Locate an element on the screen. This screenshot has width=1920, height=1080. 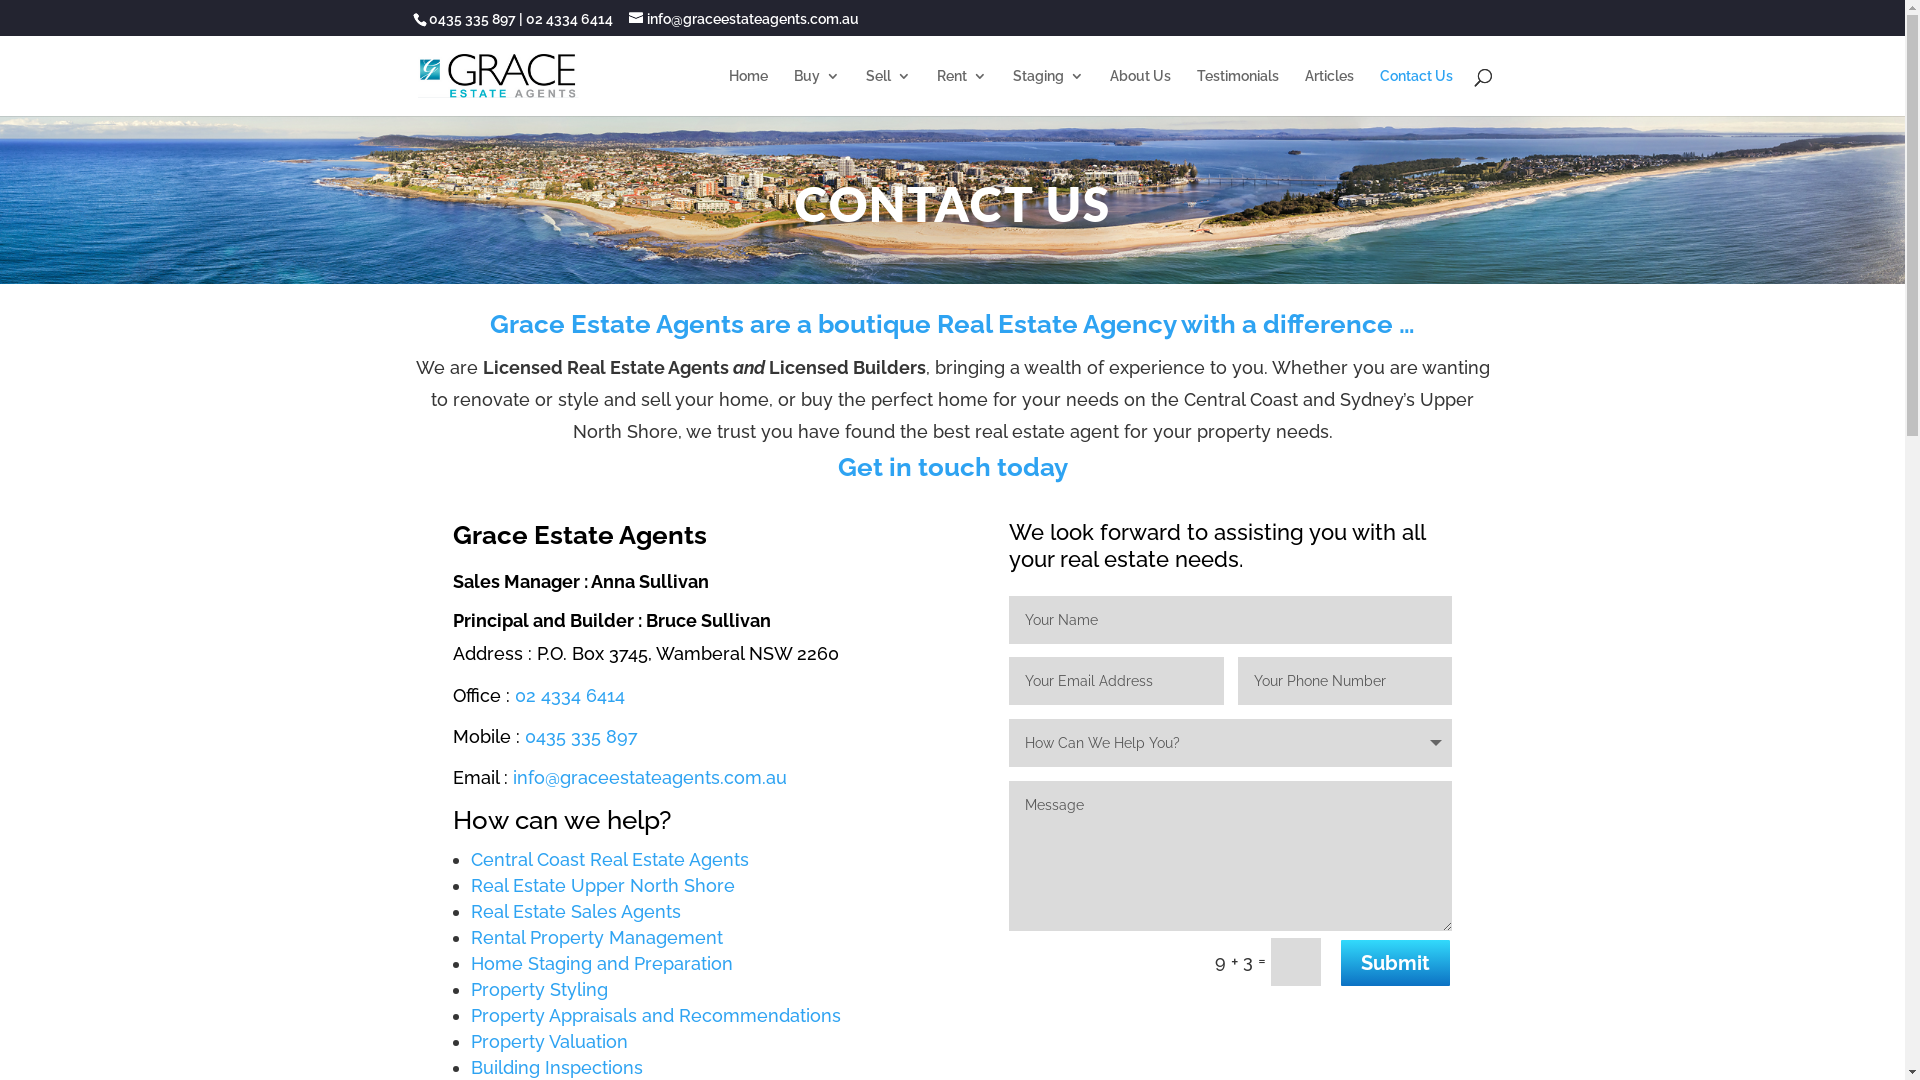
Rent is located at coordinates (961, 92).